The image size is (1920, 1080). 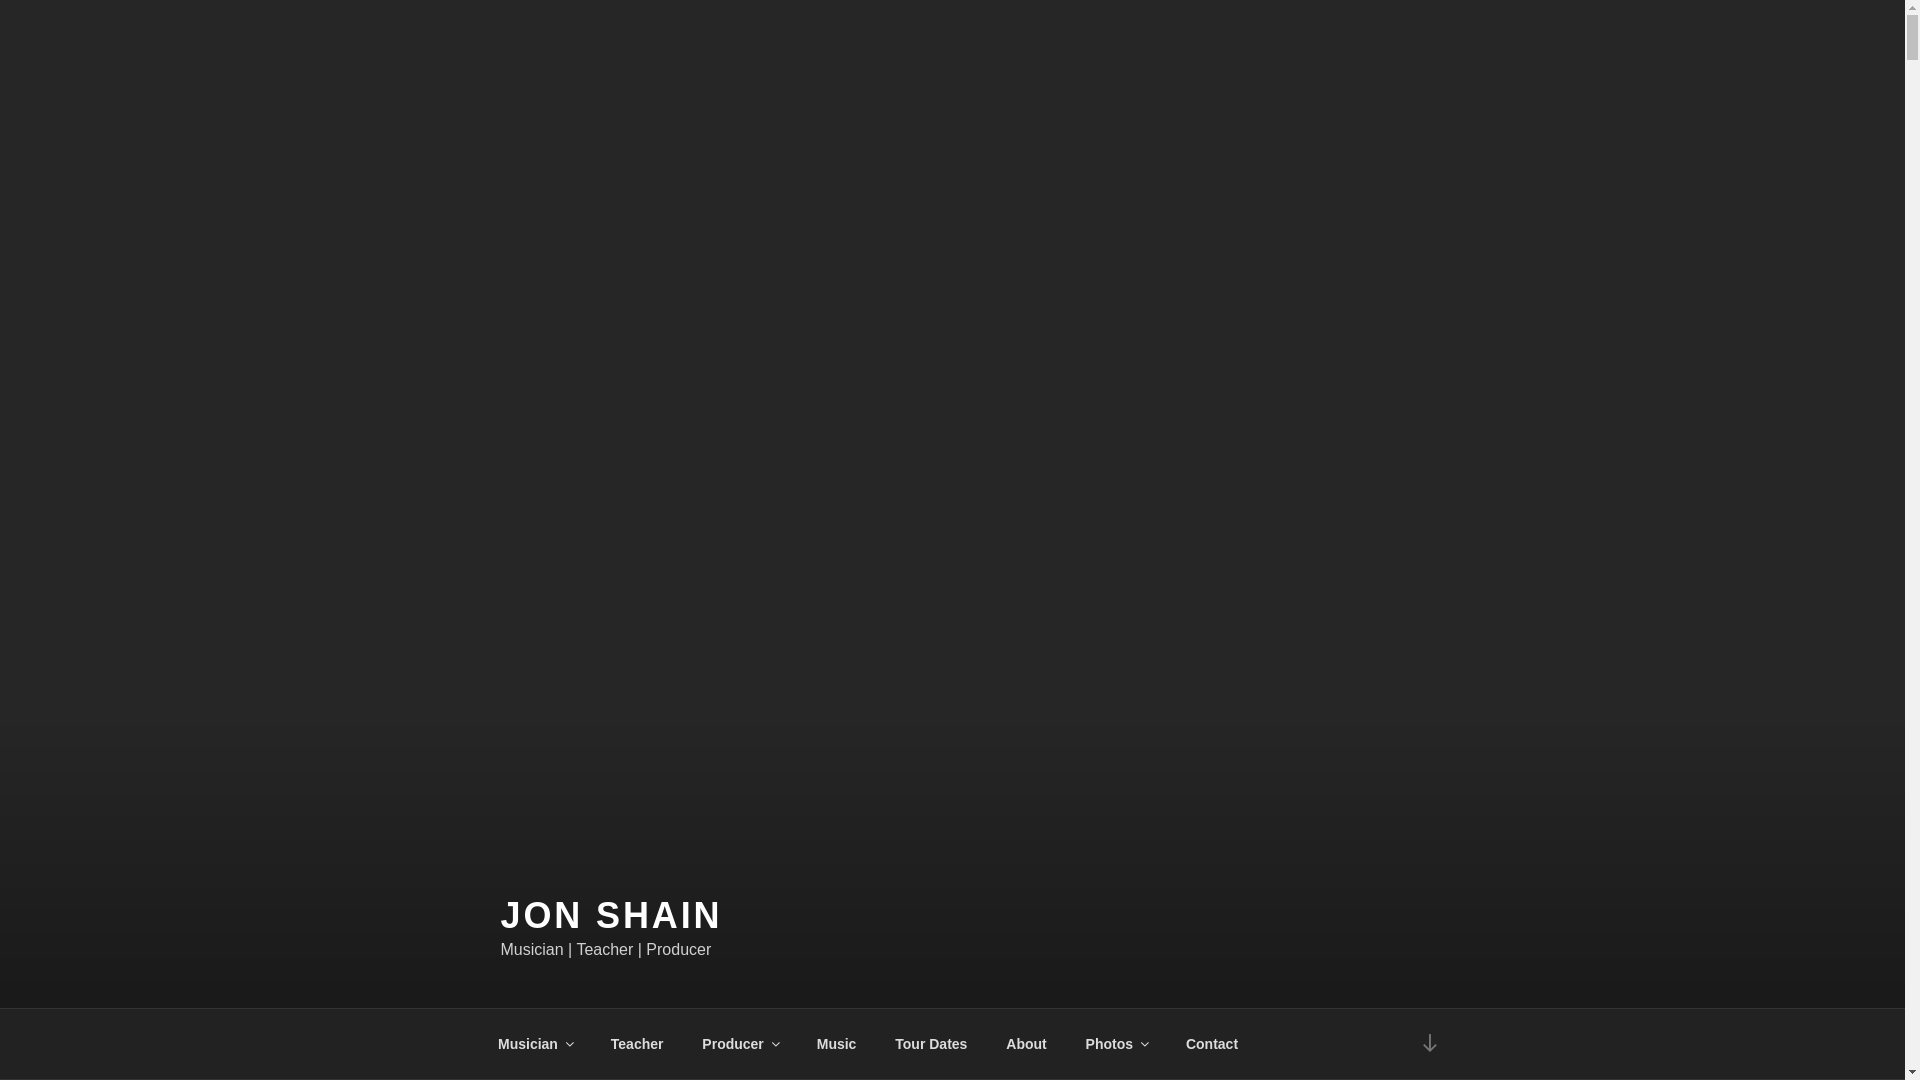 What do you see at coordinates (836, 1044) in the screenshot?
I see `Music` at bounding box center [836, 1044].